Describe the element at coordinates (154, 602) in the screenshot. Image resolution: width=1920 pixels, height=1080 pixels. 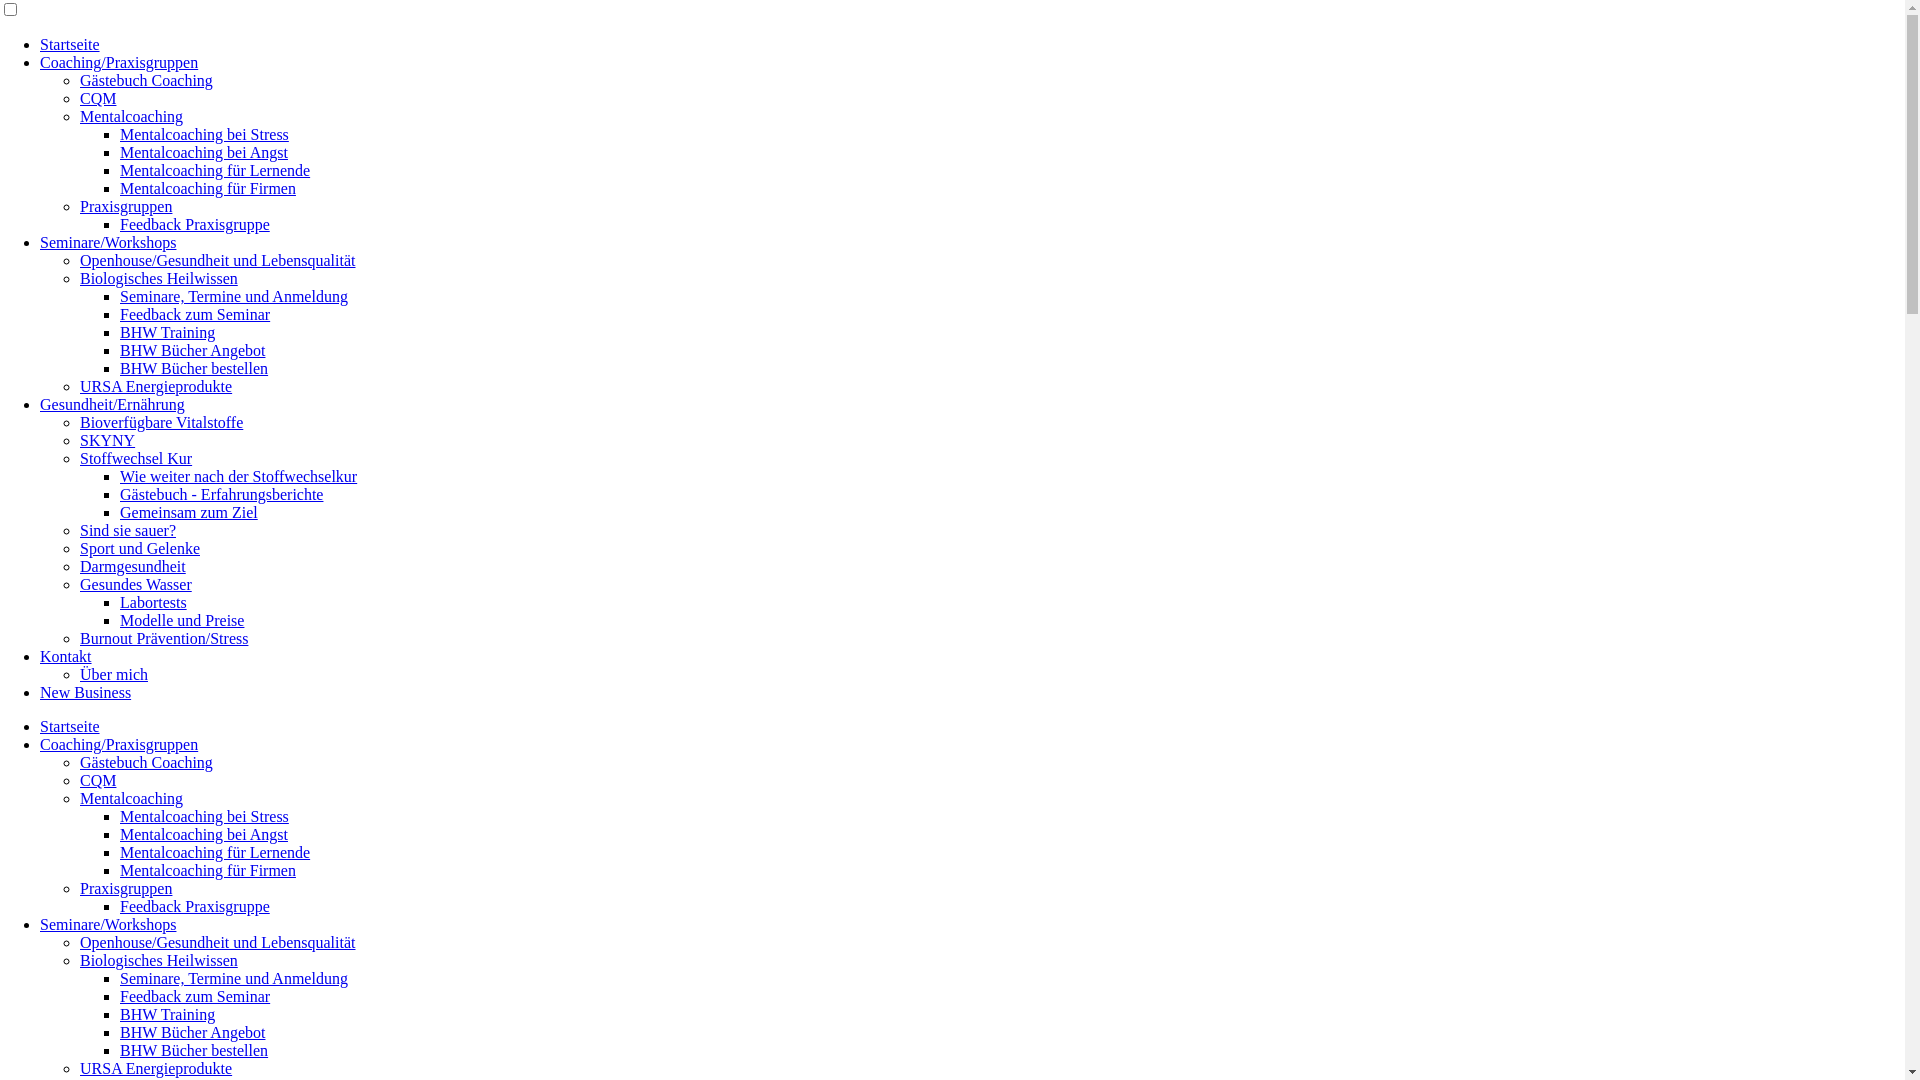
I see `Labortests` at that location.